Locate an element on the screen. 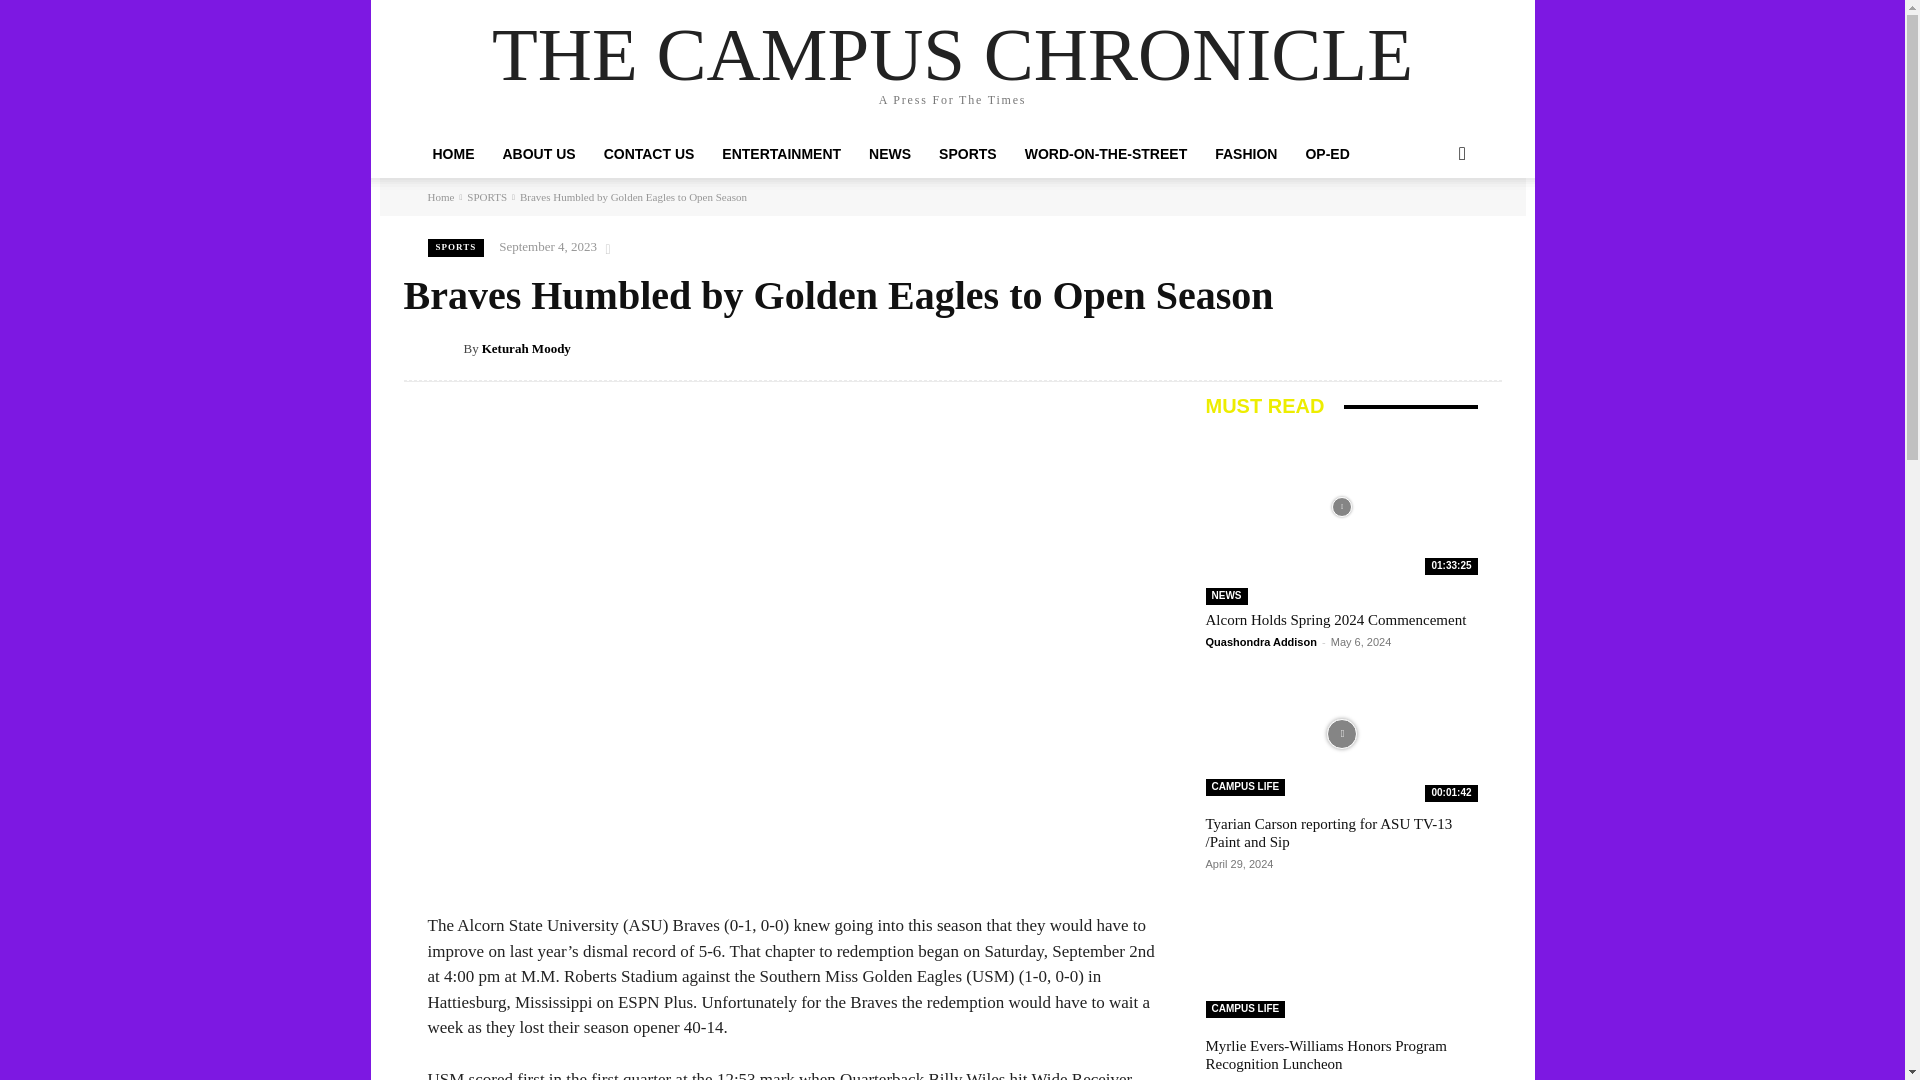  NEWS is located at coordinates (890, 154).